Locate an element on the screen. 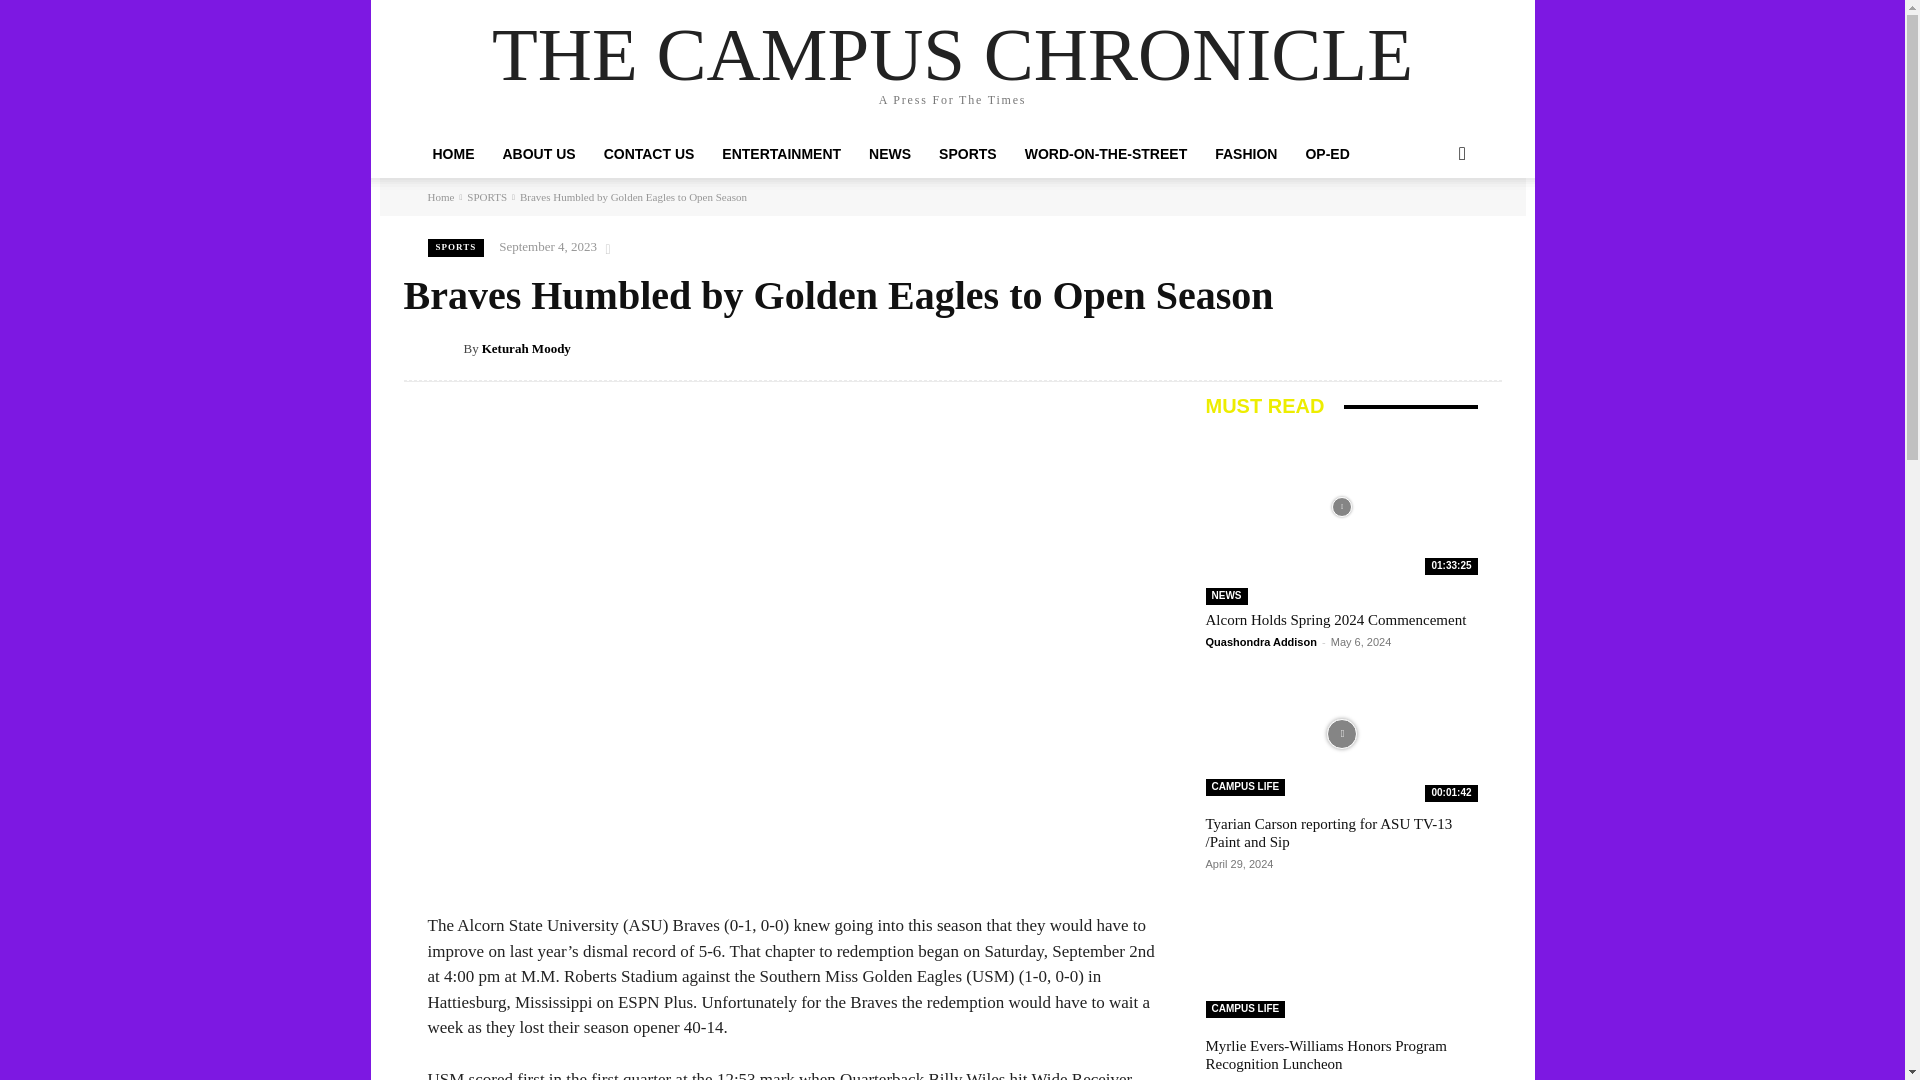  NEWS is located at coordinates (890, 154).